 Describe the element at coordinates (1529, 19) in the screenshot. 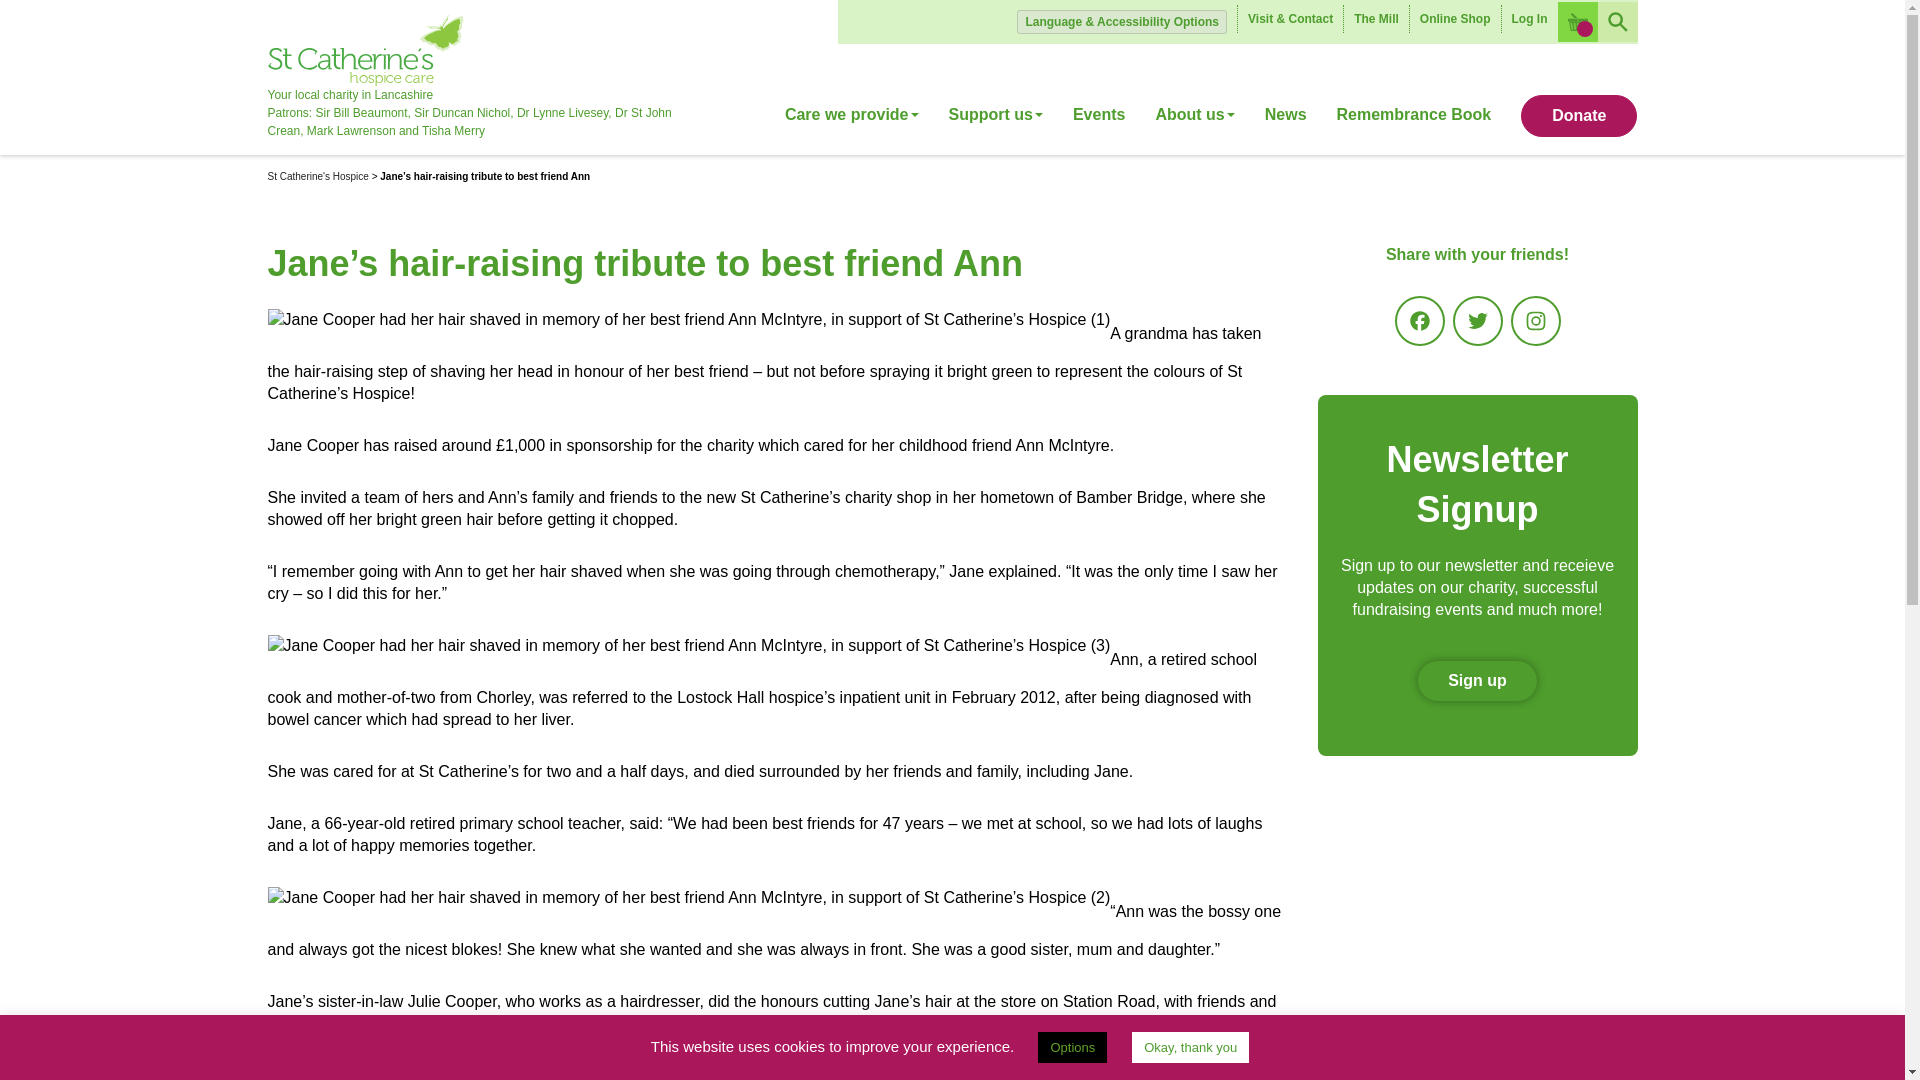

I see `Log In` at that location.